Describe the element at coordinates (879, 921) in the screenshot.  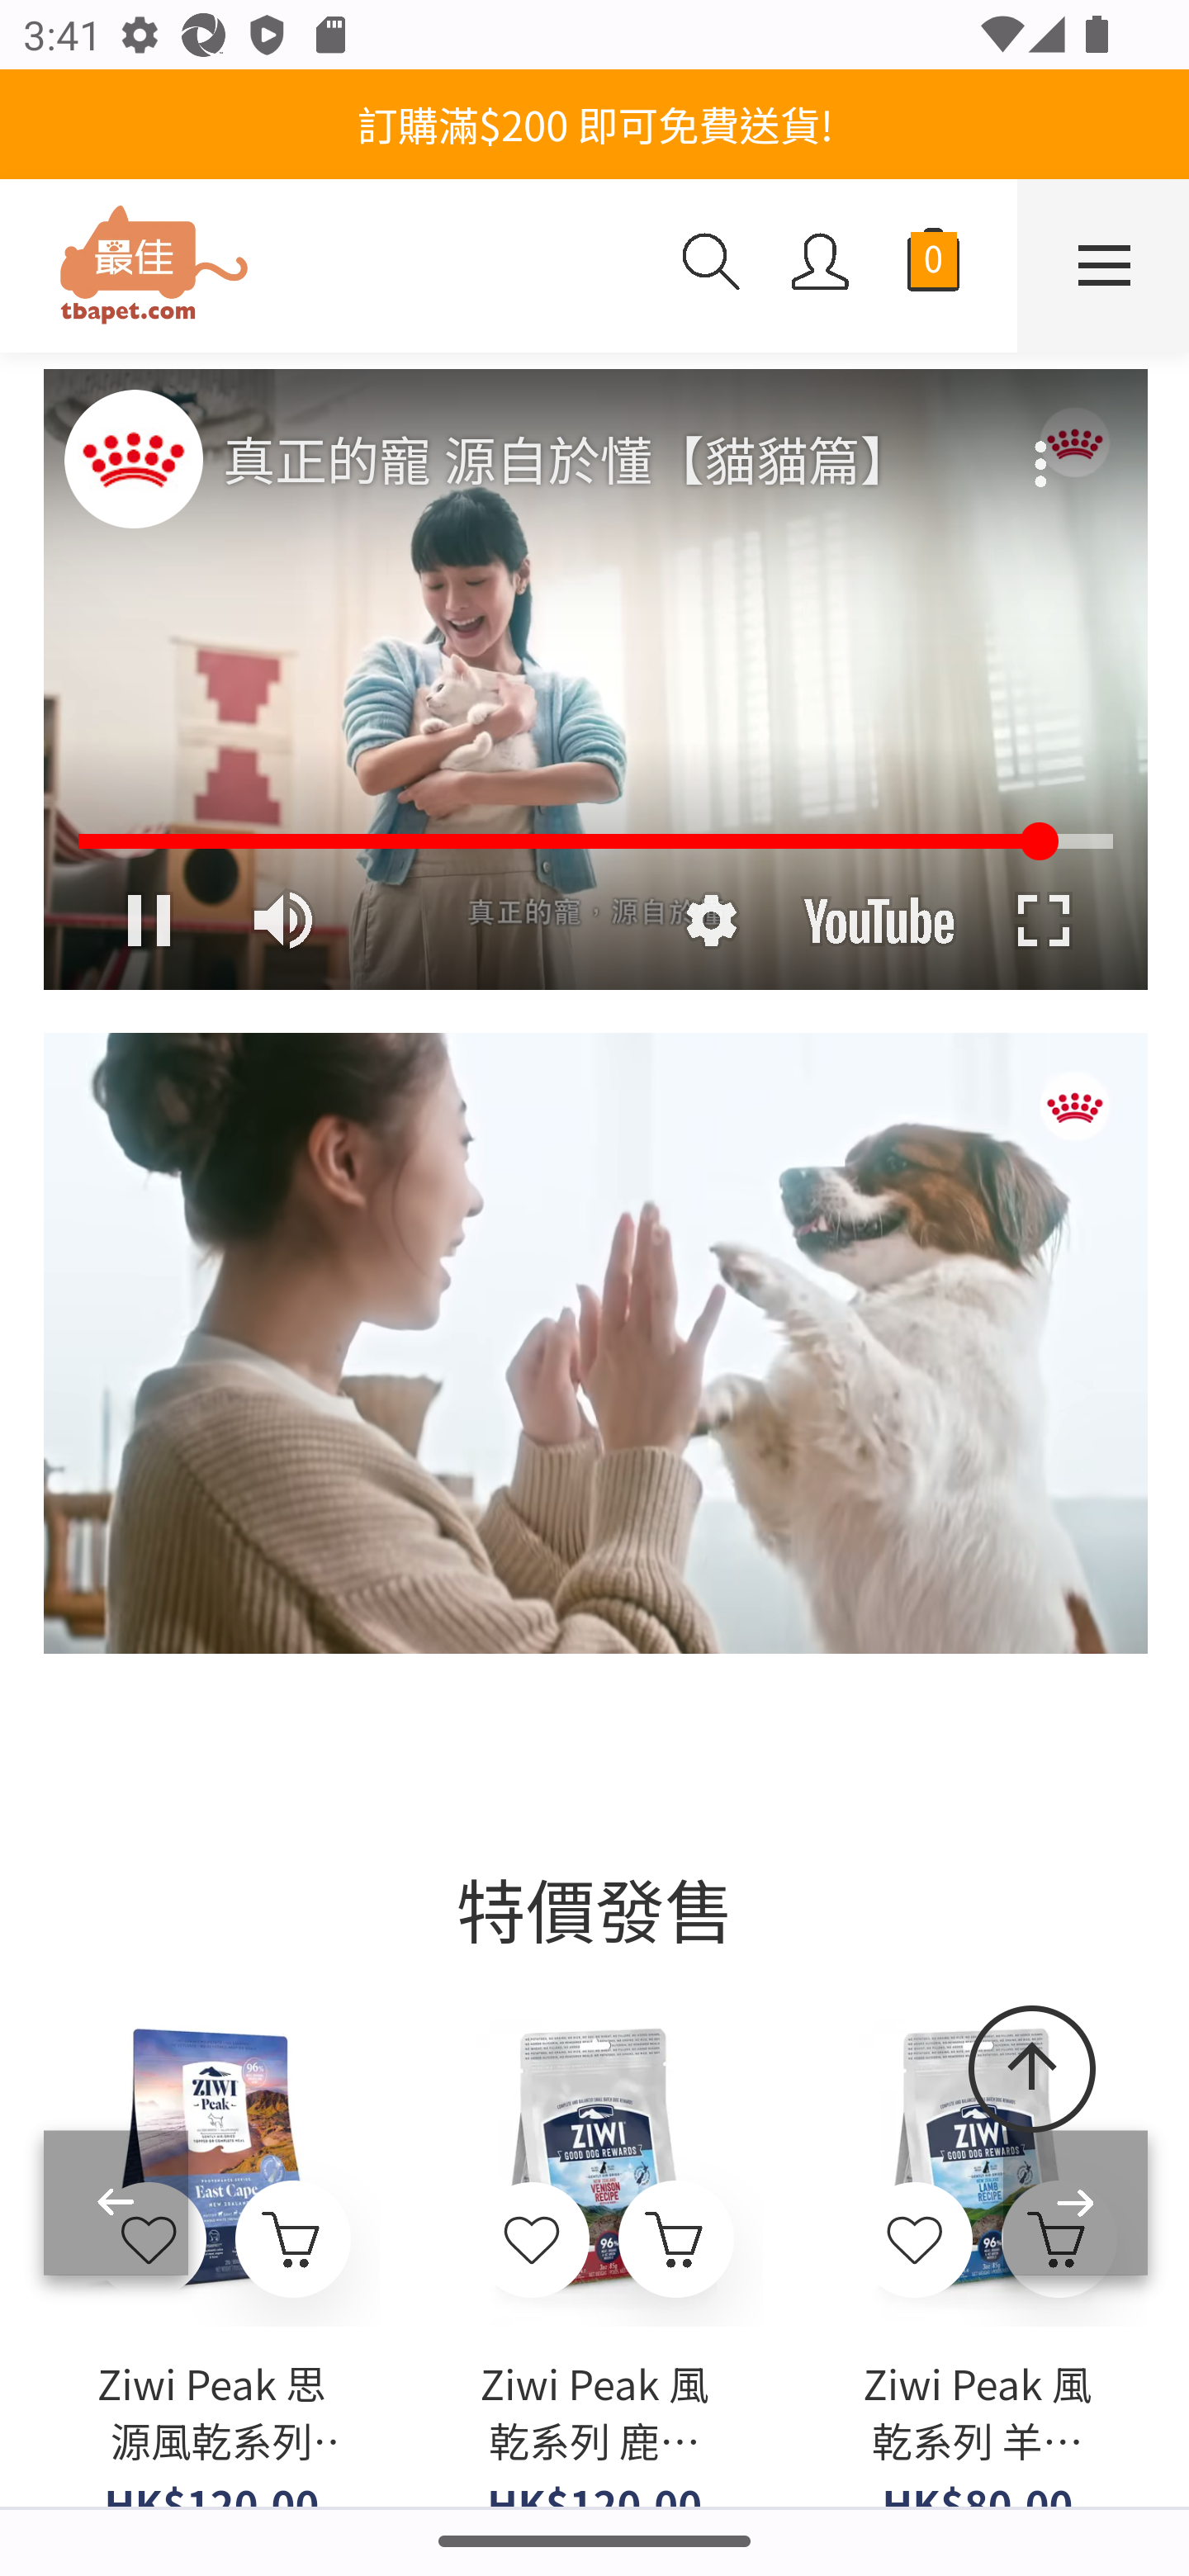
I see `Watch on YouTube` at that location.